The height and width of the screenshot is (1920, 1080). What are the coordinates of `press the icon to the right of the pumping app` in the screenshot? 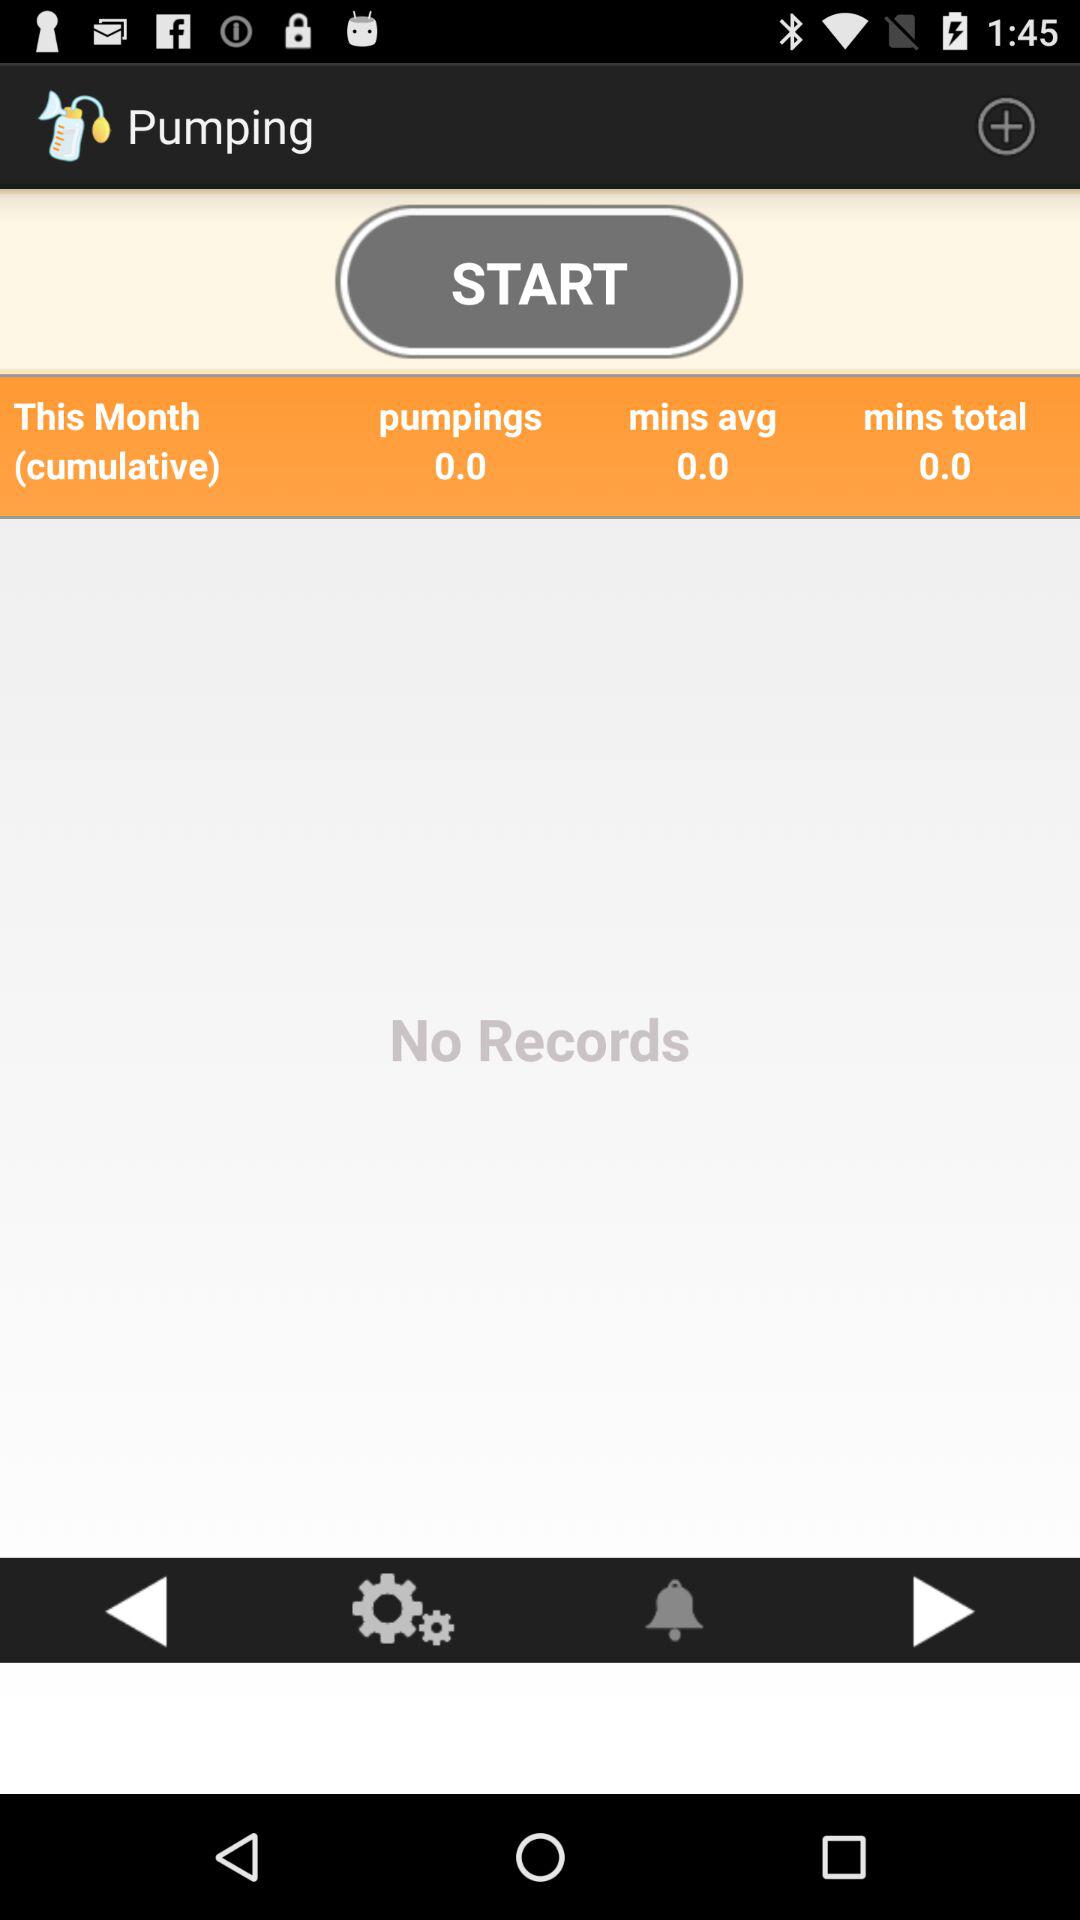 It's located at (1006, 126).